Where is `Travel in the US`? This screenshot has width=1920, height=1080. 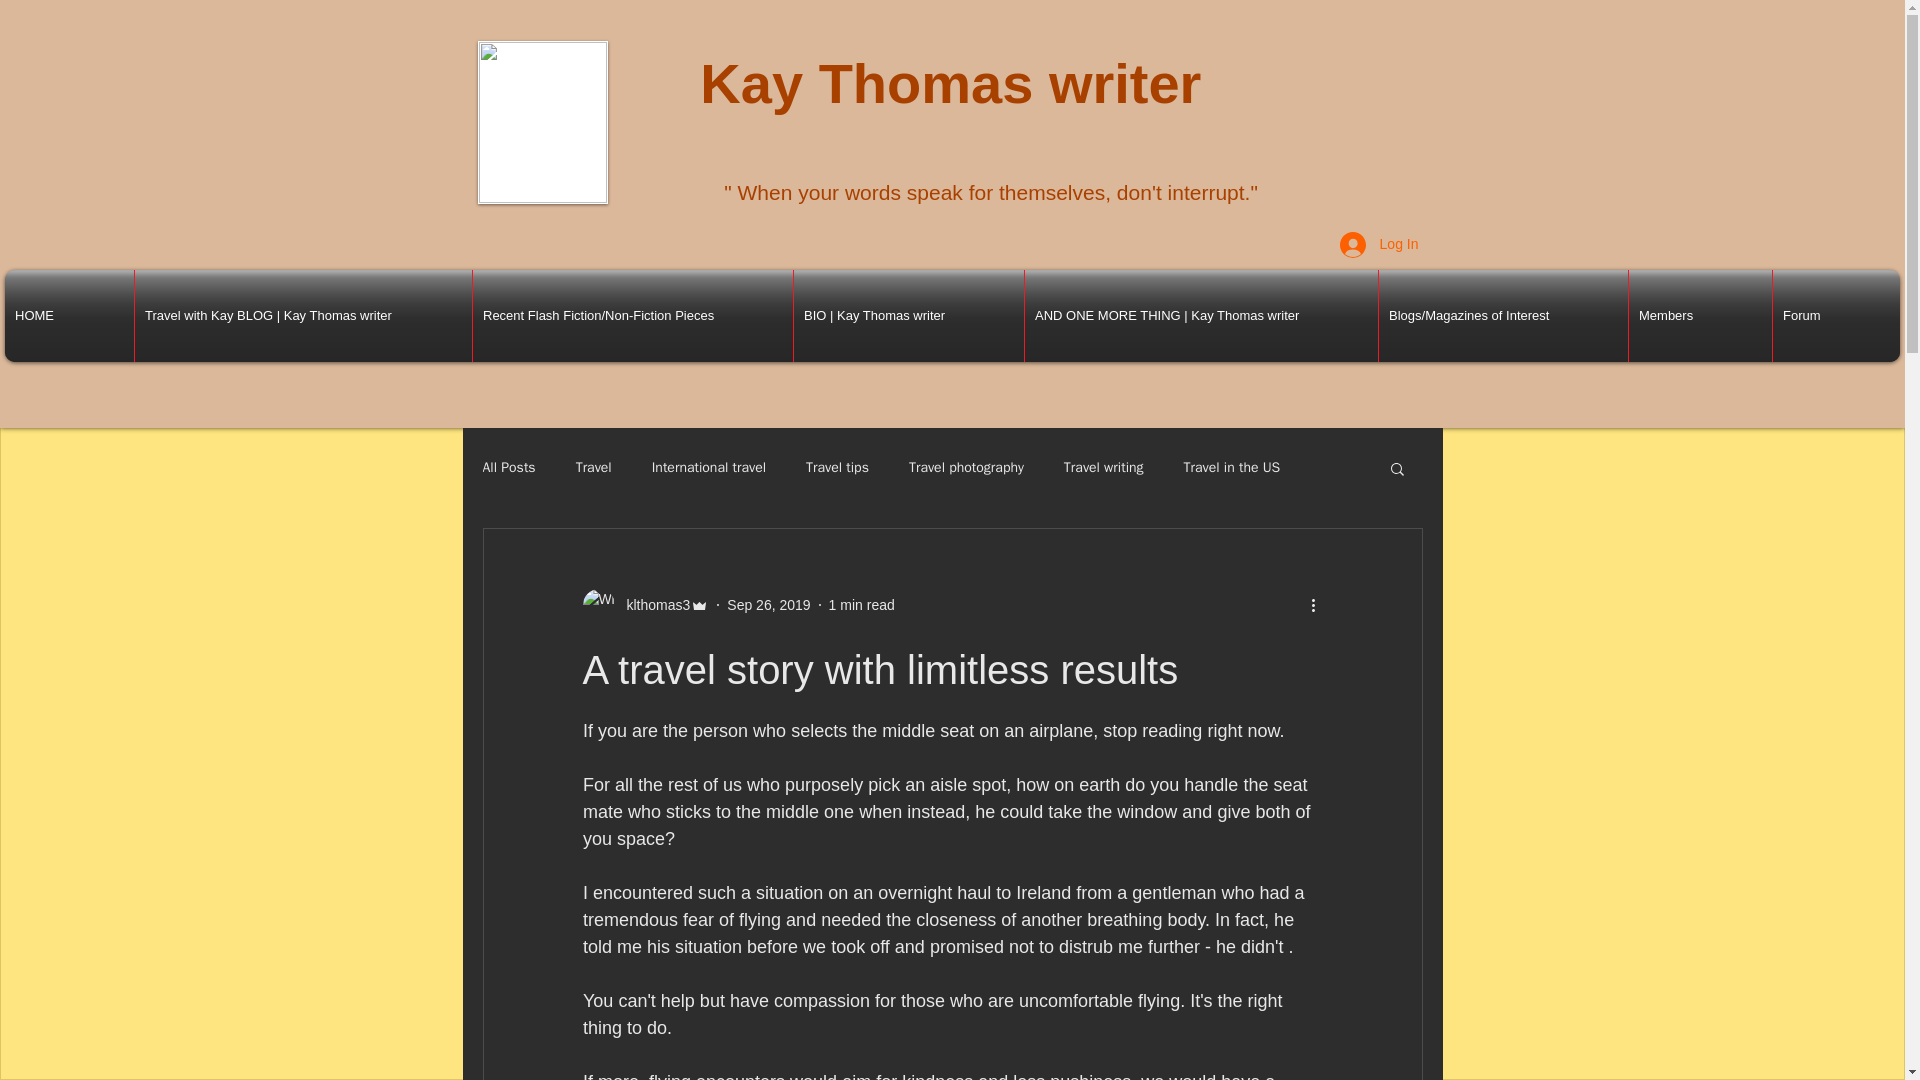
Travel in the US is located at coordinates (1232, 468).